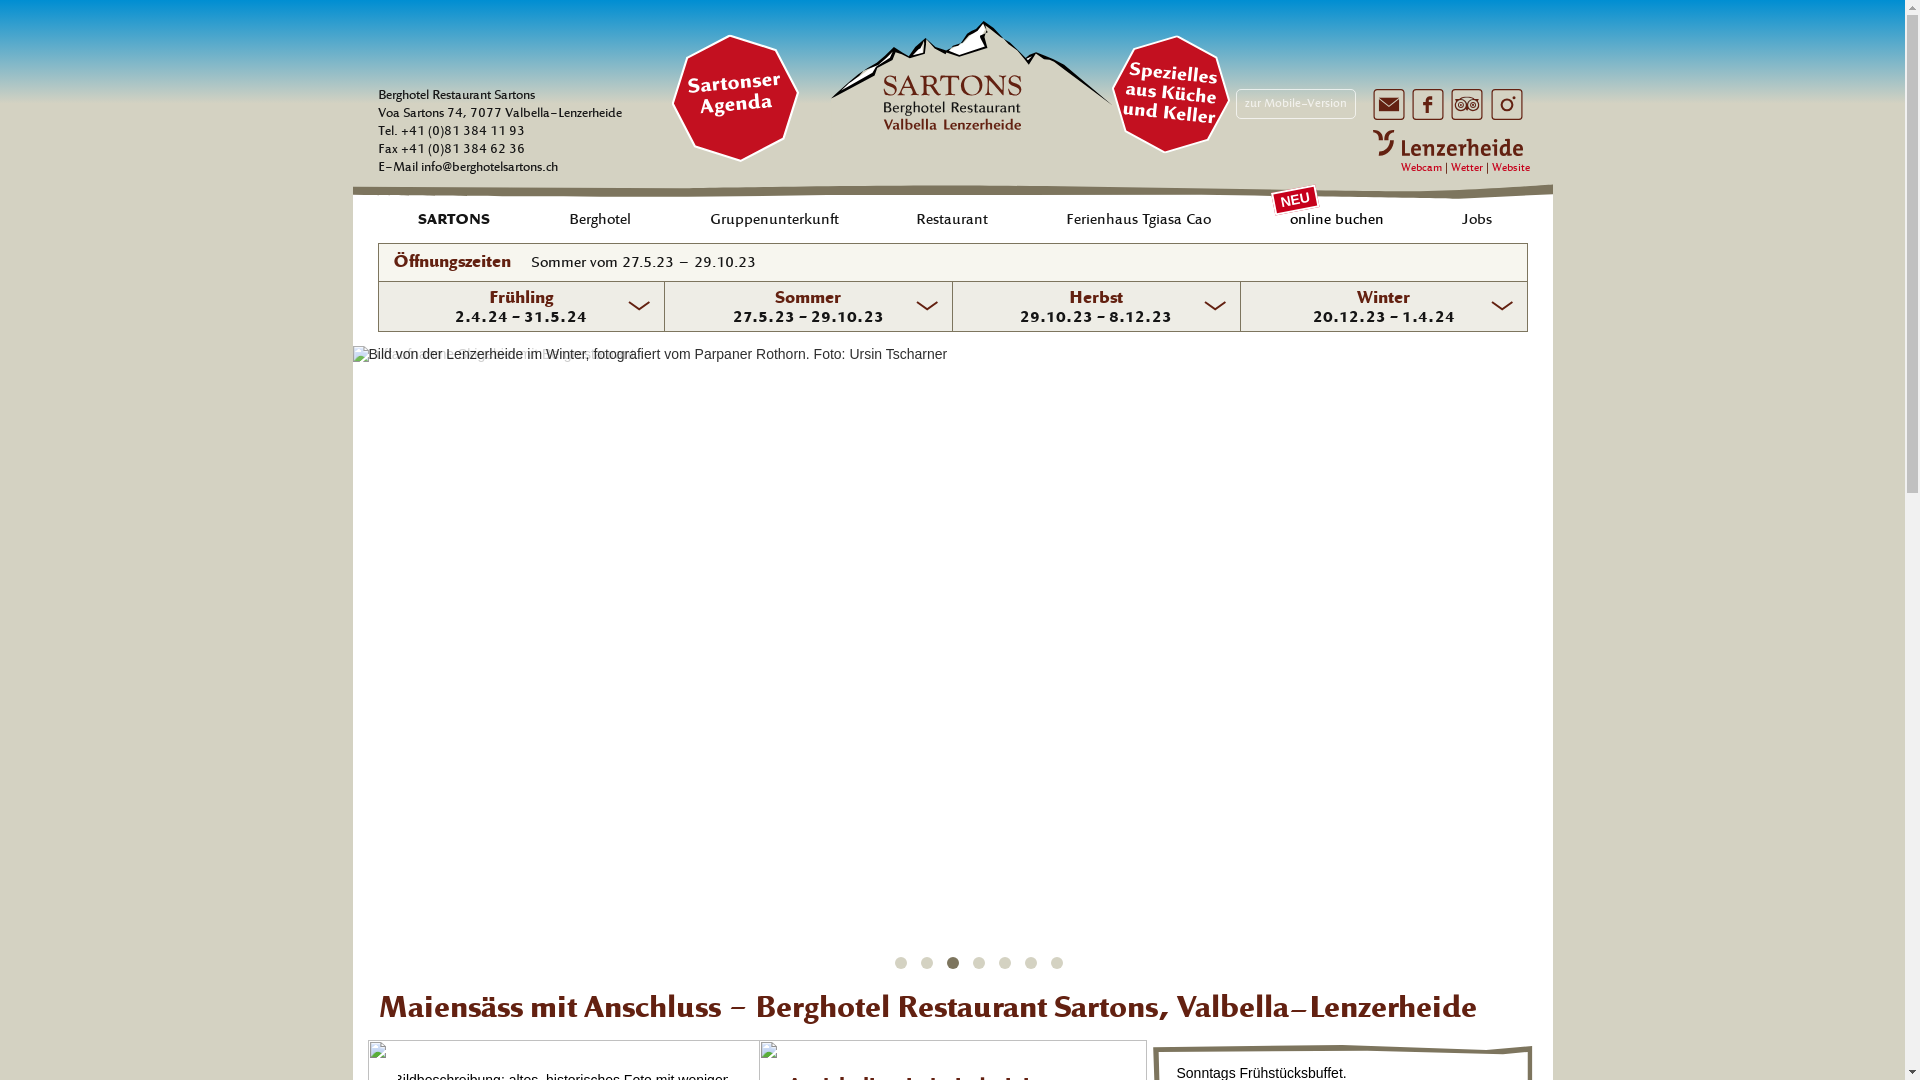 Image resolution: width=1920 pixels, height=1080 pixels. What do you see at coordinates (1164, 88) in the screenshot?
I see `Sartonser Agenda vom Berghotel Restaurant Sartons` at bounding box center [1164, 88].